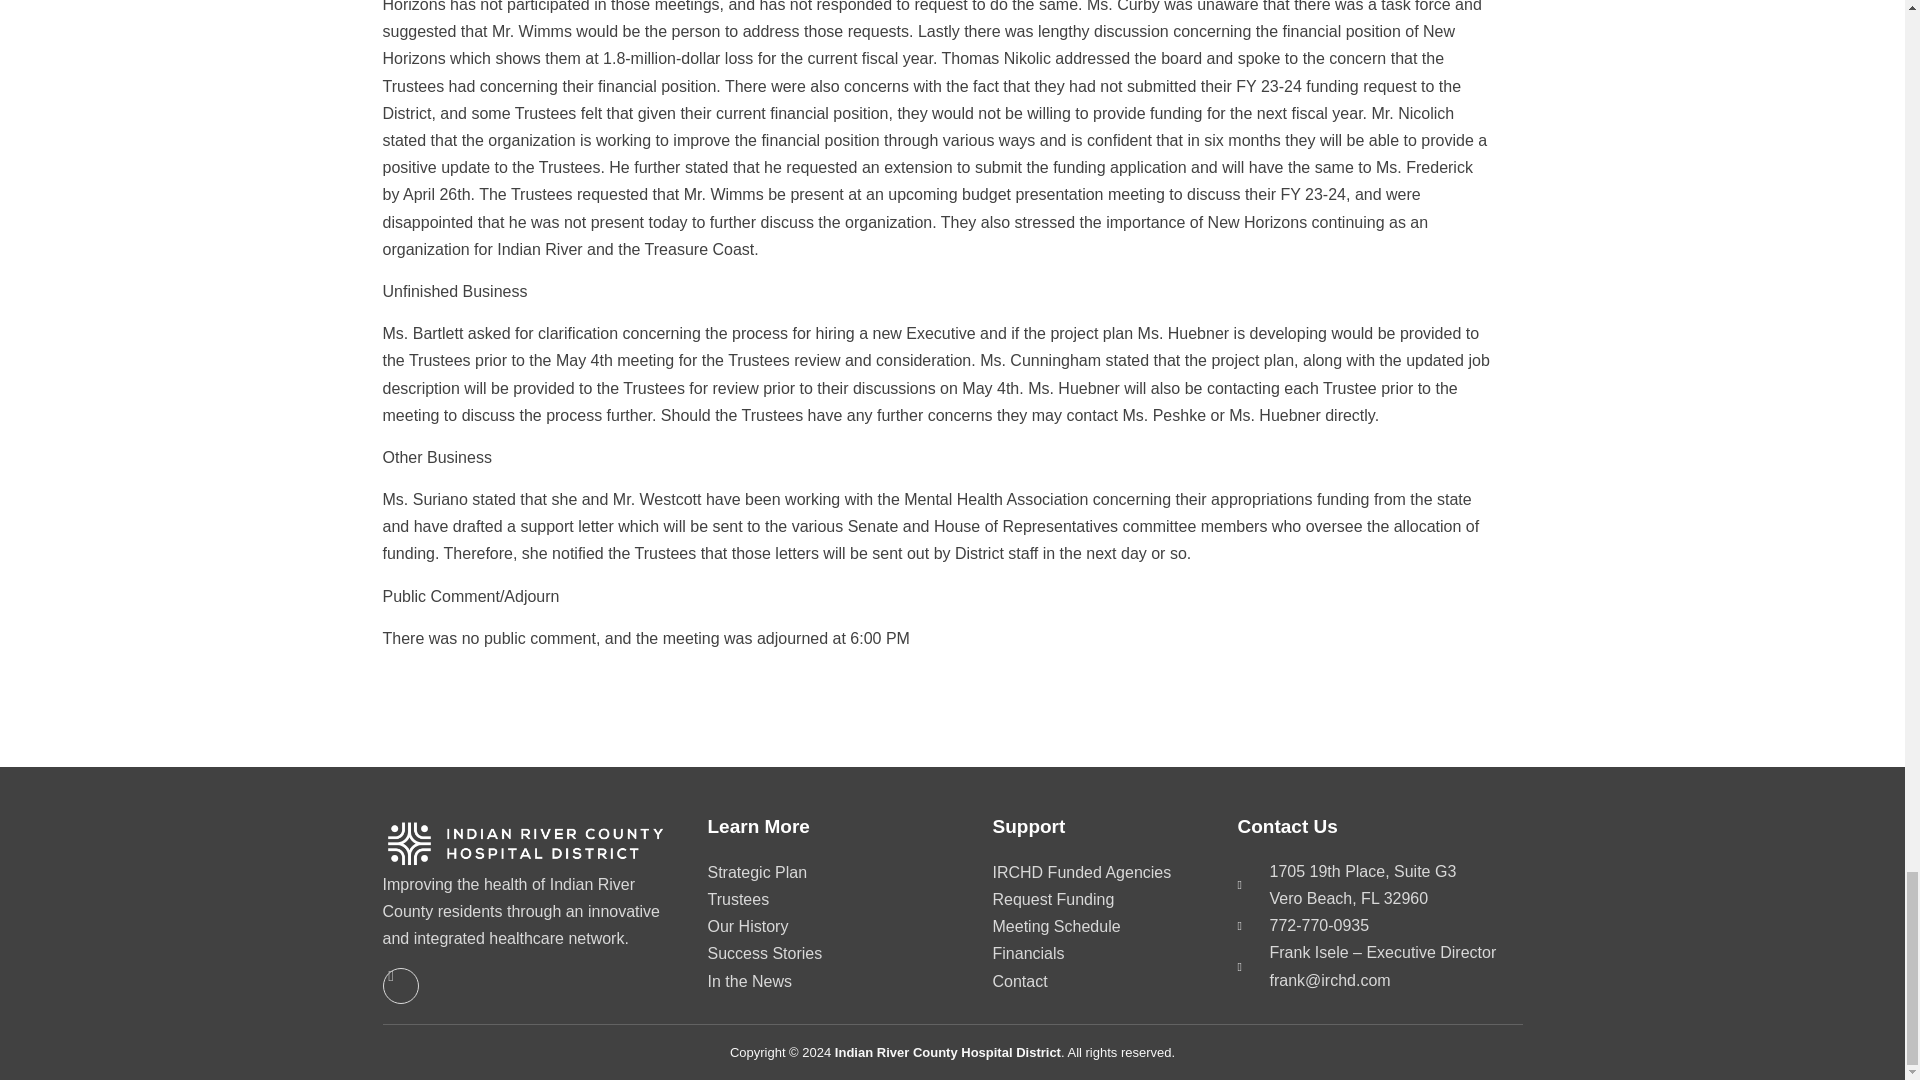  I want to click on IRCHD Funded Agencies, so click(1094, 872).